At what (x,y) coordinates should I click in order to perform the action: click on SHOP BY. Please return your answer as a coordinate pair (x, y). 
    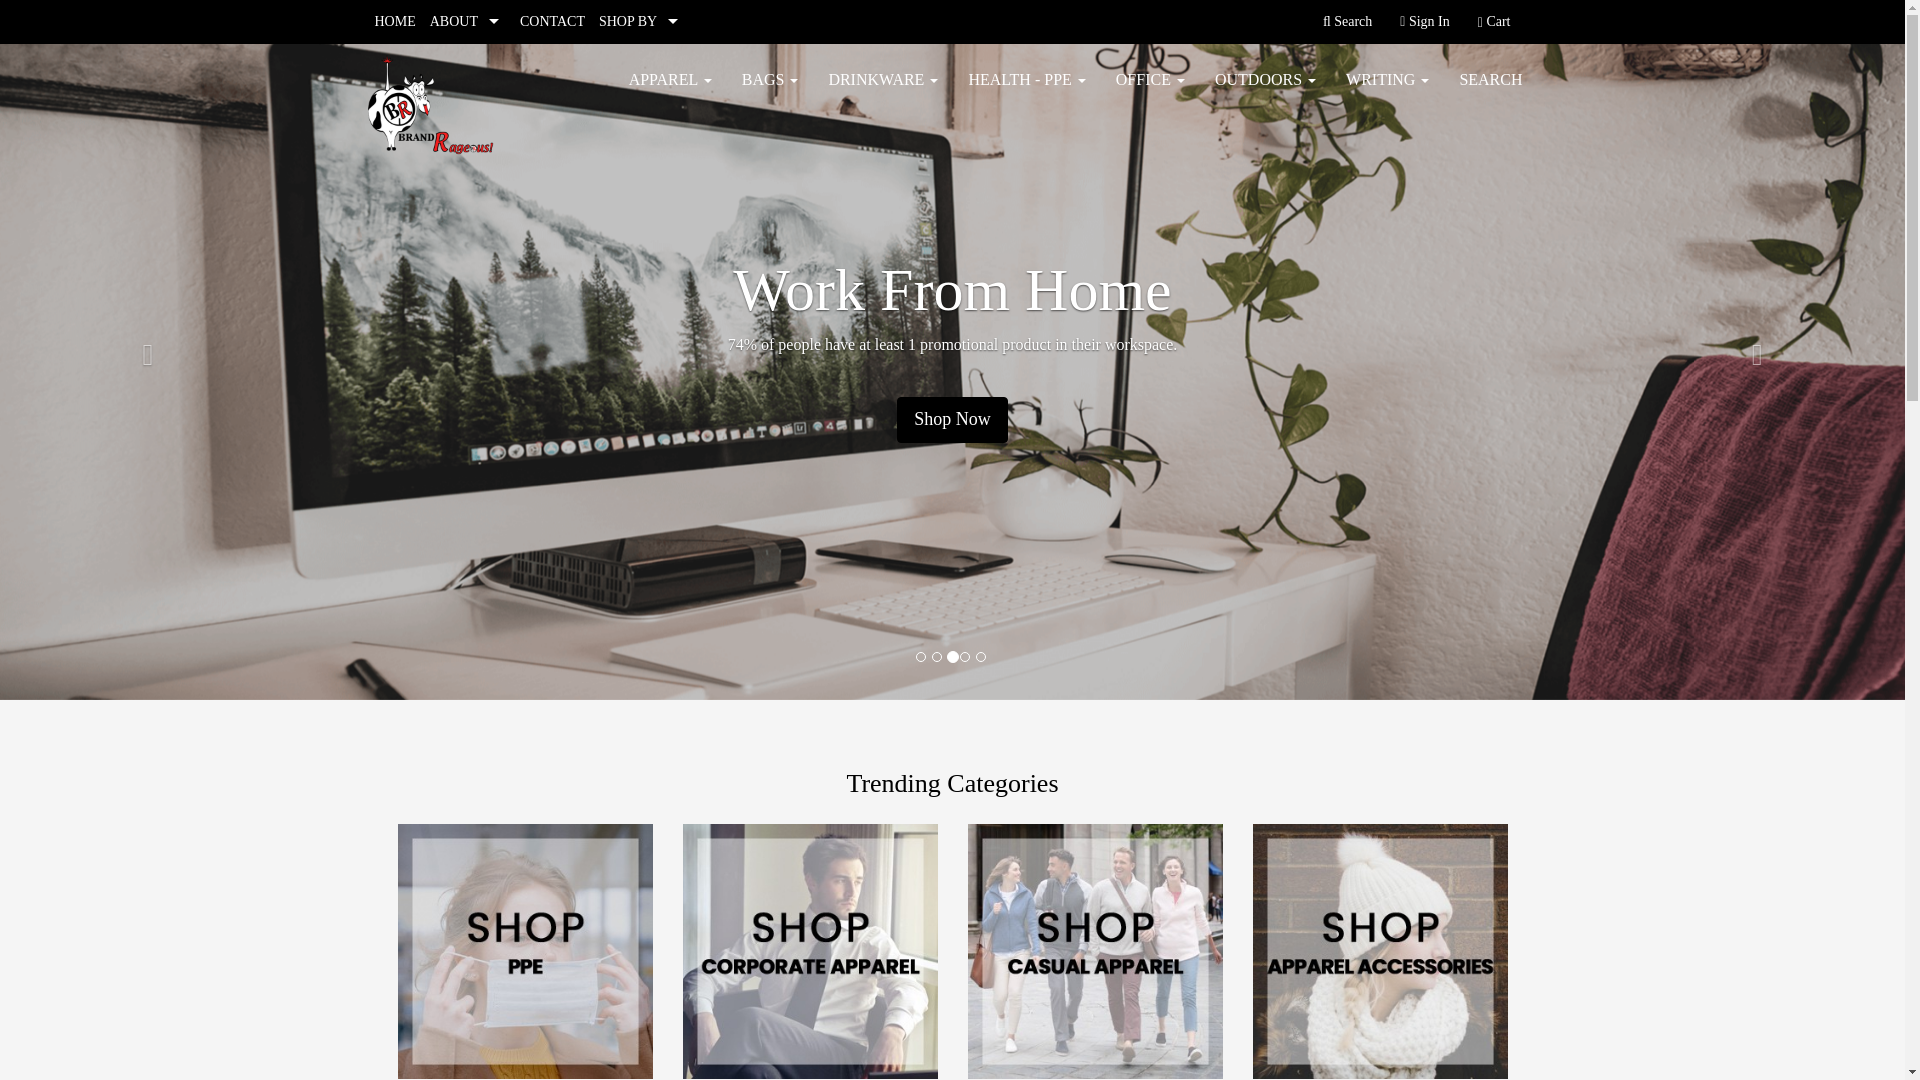
    Looking at the image, I should click on (641, 22).